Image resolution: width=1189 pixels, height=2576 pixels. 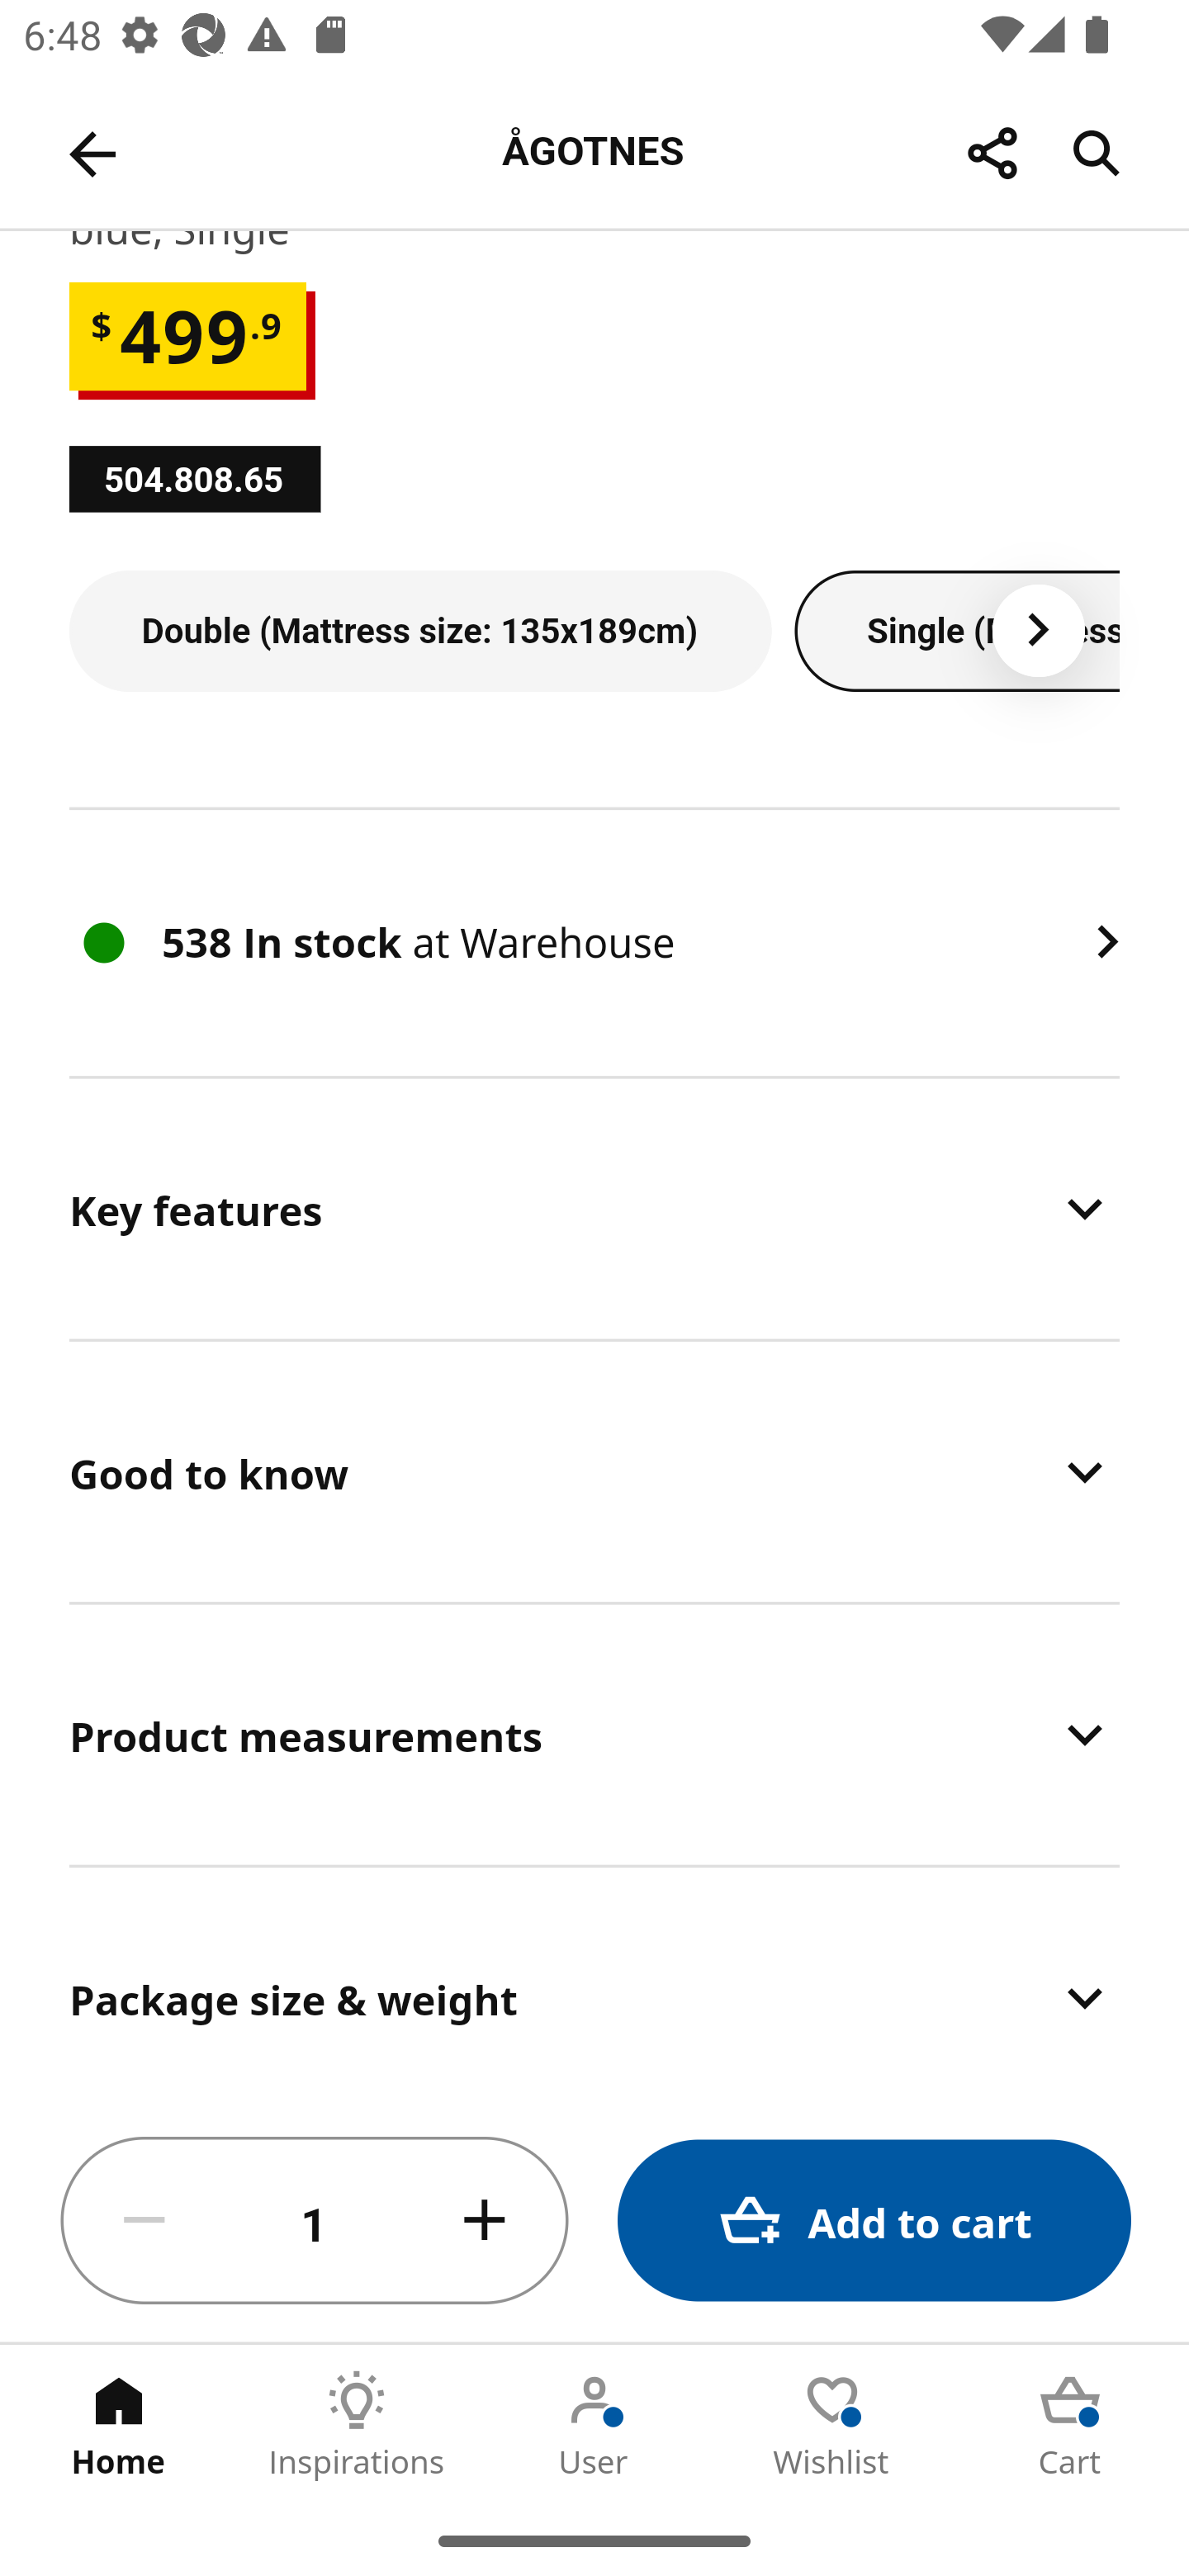 I want to click on Cart
Tab 5 of 5, so click(x=1070, y=2425).